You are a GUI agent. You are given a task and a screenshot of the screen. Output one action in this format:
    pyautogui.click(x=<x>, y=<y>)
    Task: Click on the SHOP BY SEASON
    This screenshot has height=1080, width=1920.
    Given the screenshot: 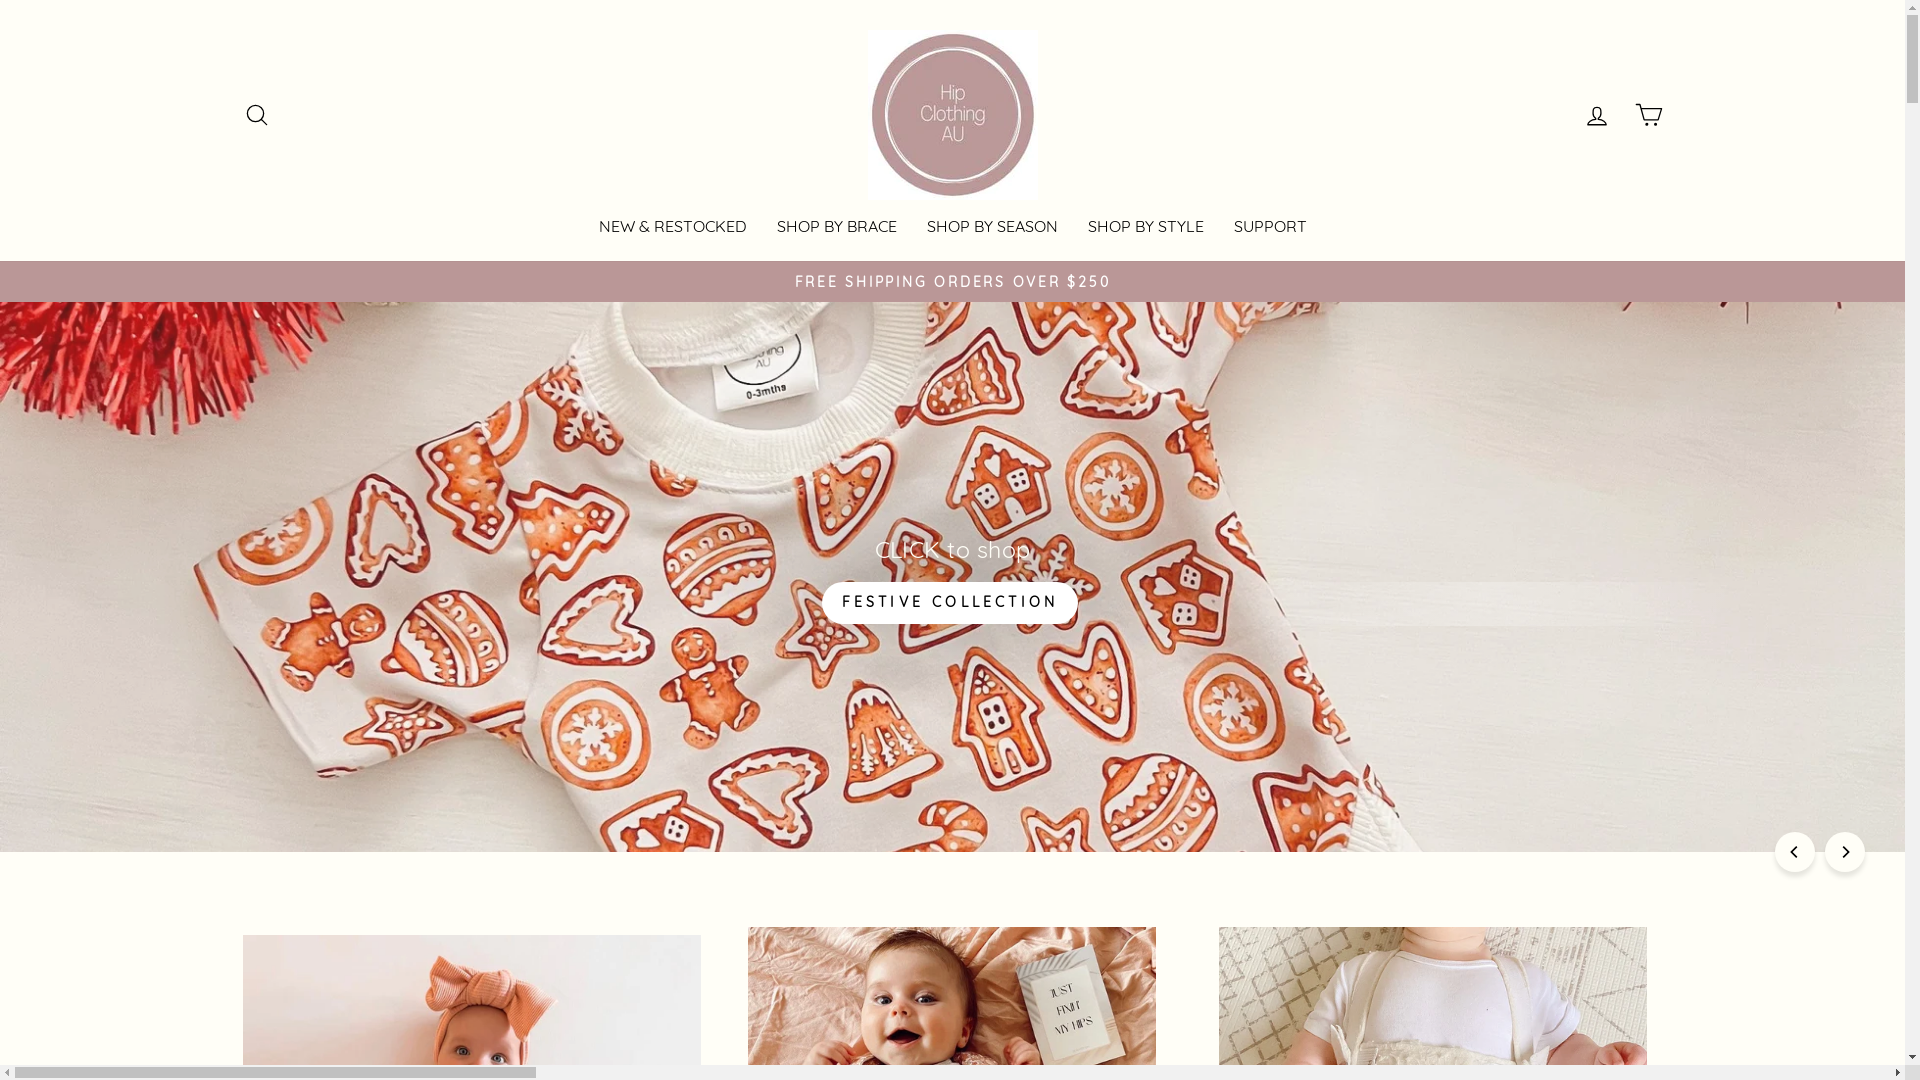 What is the action you would take?
    pyautogui.click(x=992, y=226)
    